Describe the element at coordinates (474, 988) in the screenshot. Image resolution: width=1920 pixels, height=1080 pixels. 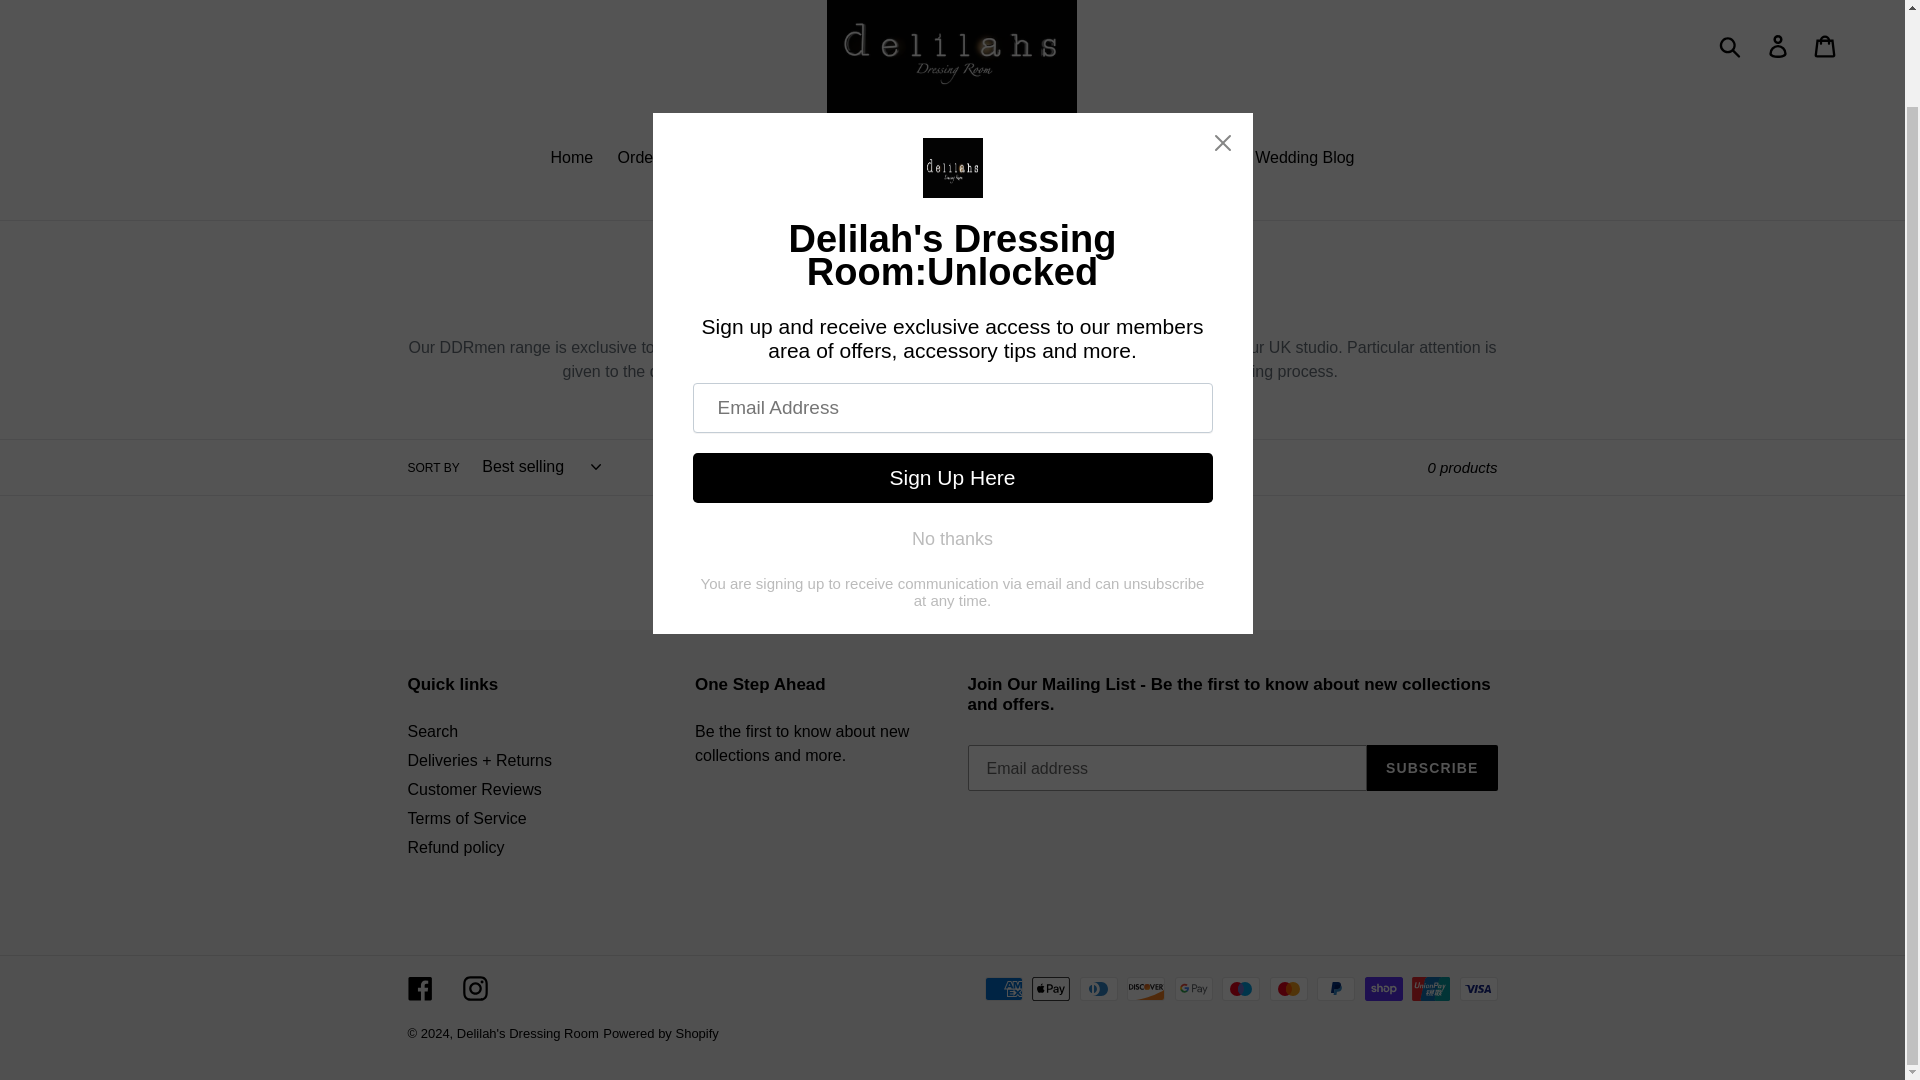
I see `Instagram` at that location.